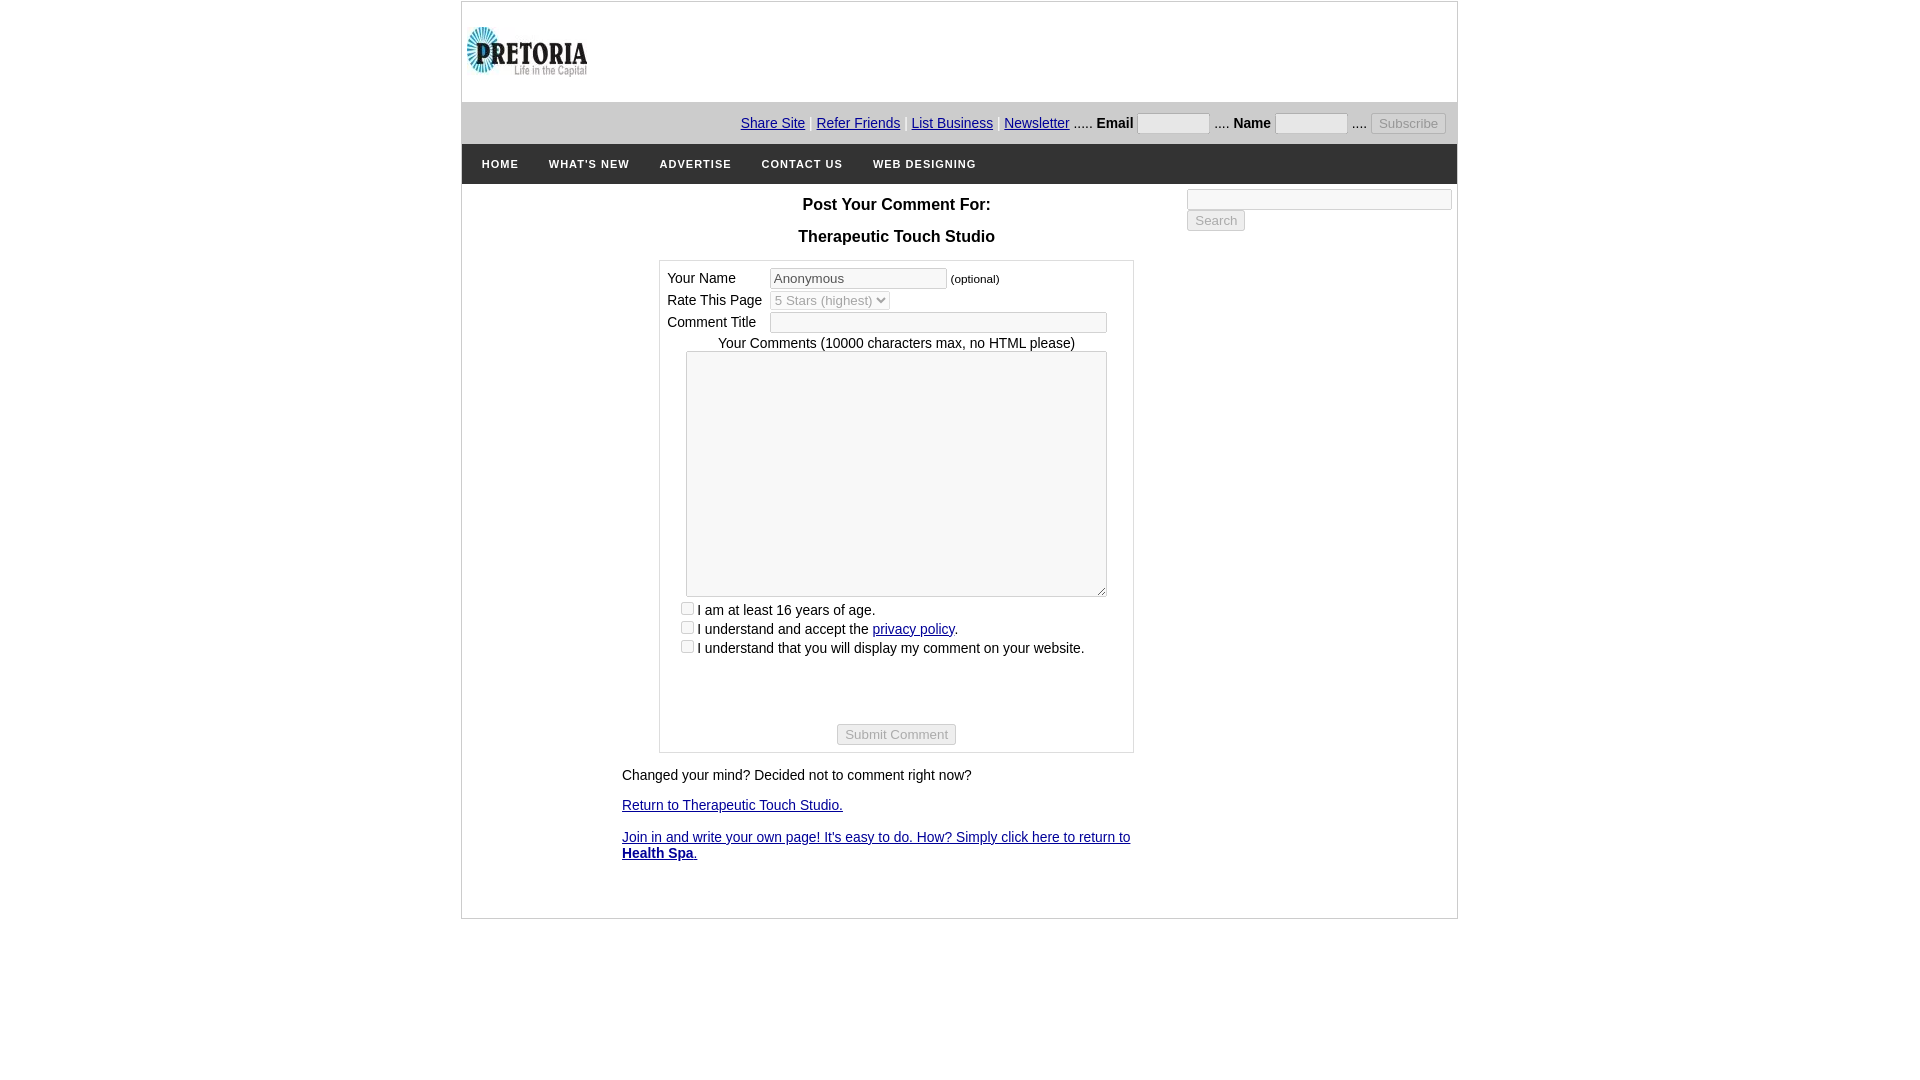 This screenshot has height=1080, width=1920. I want to click on Newsletter, so click(1036, 122).